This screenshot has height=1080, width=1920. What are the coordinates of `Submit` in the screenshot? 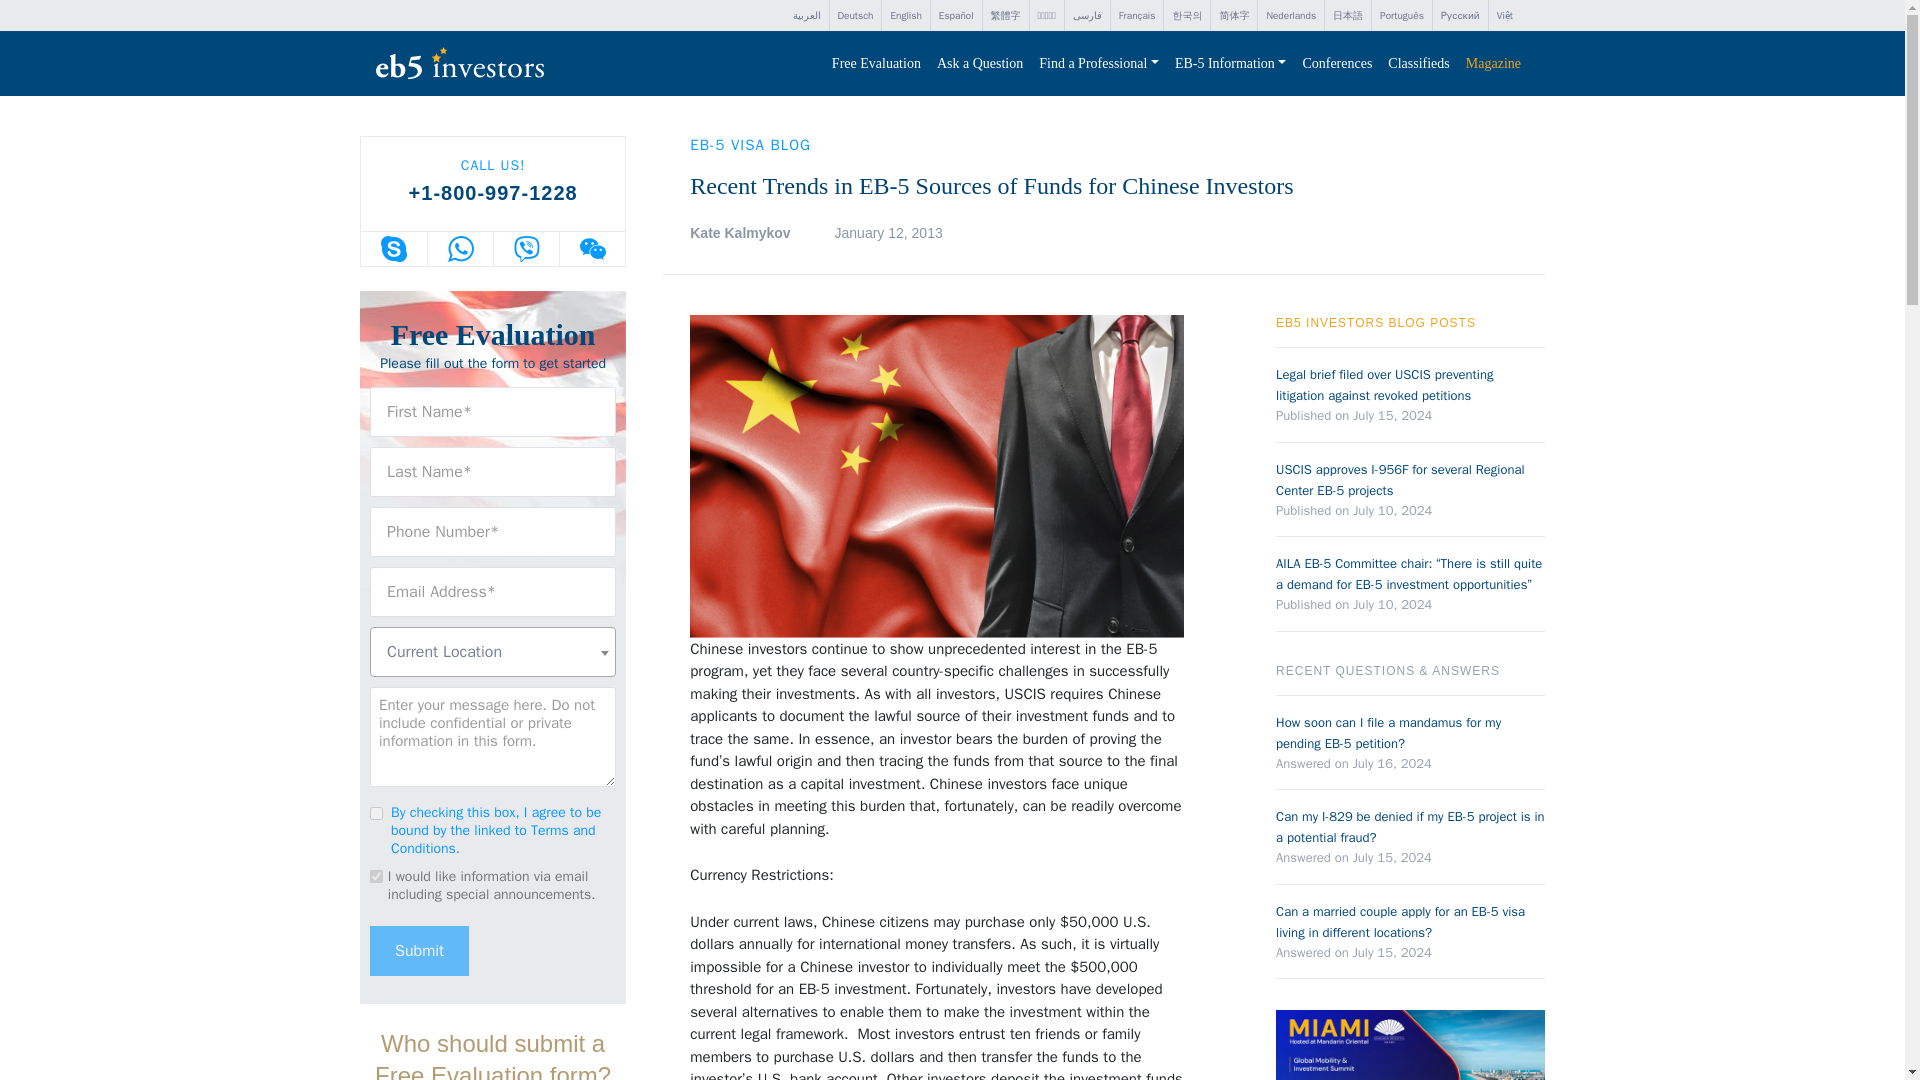 It's located at (419, 950).